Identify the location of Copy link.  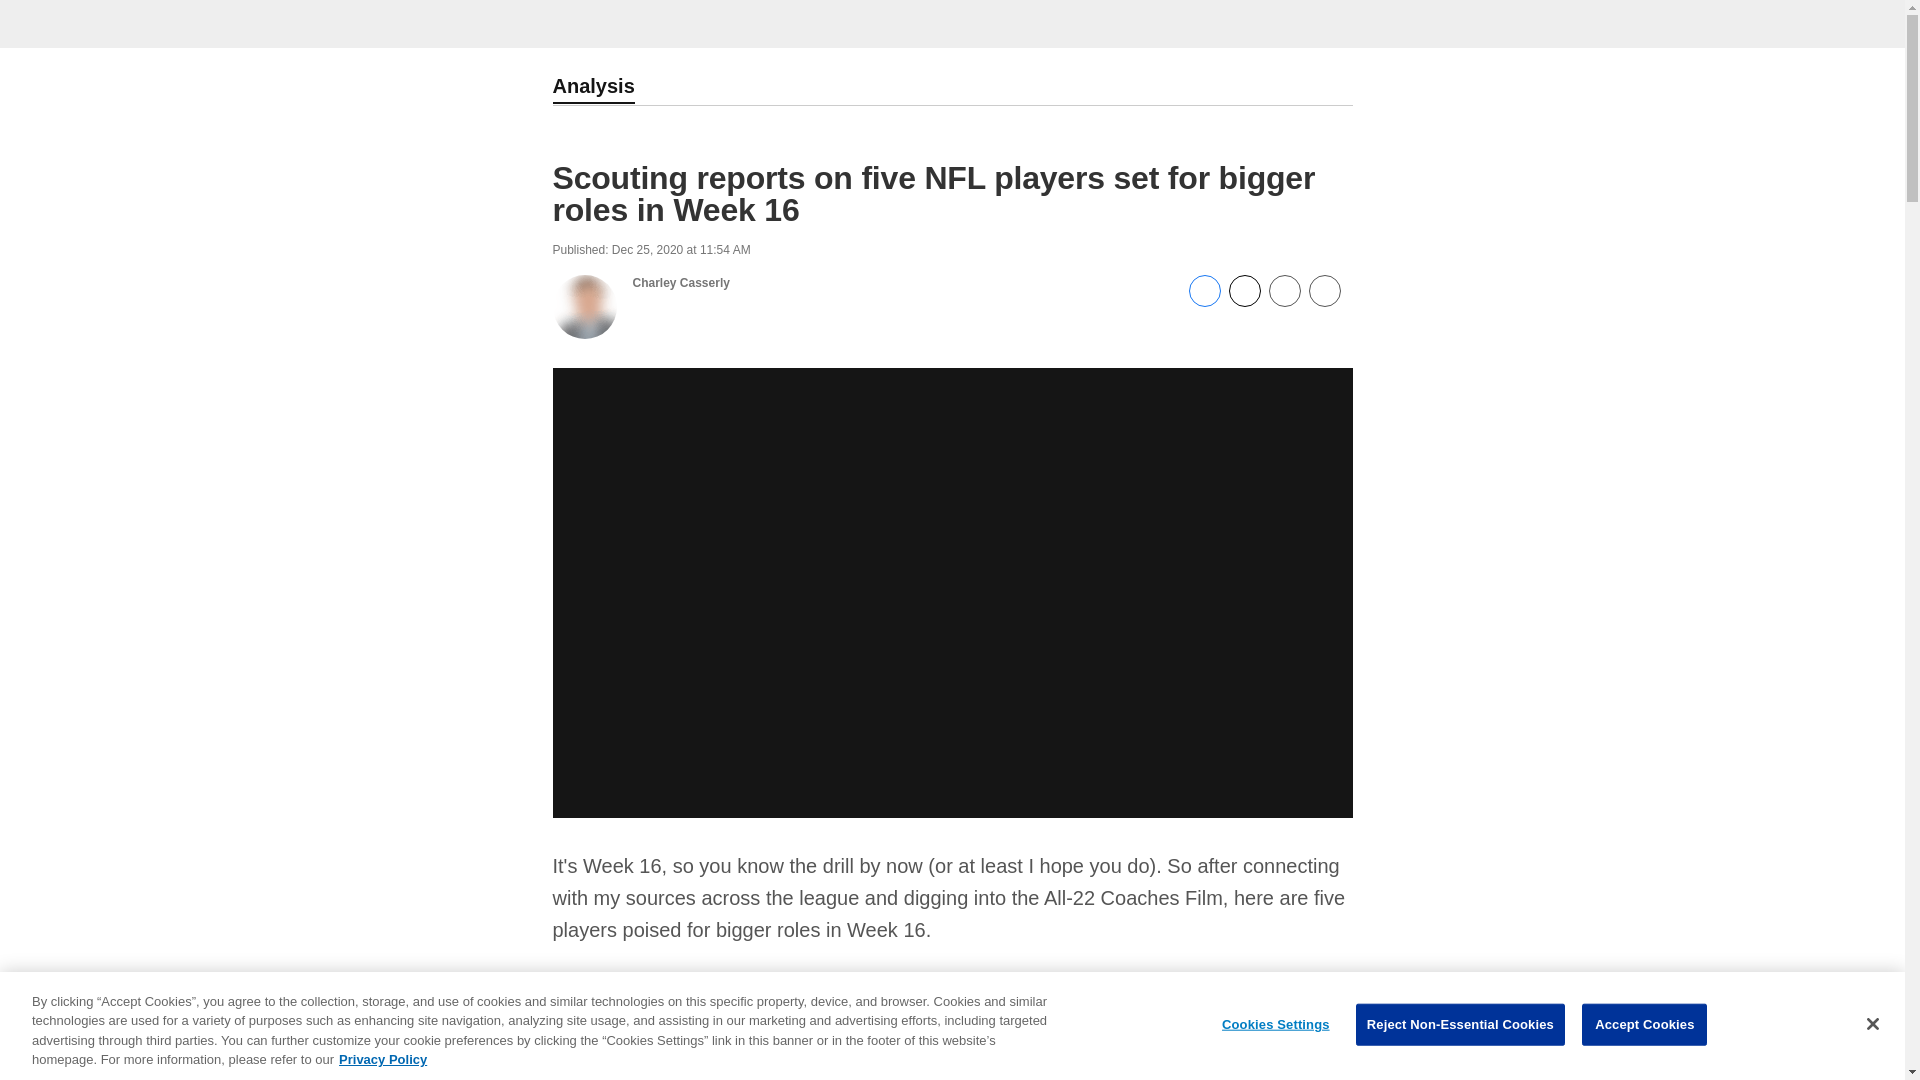
(1324, 292).